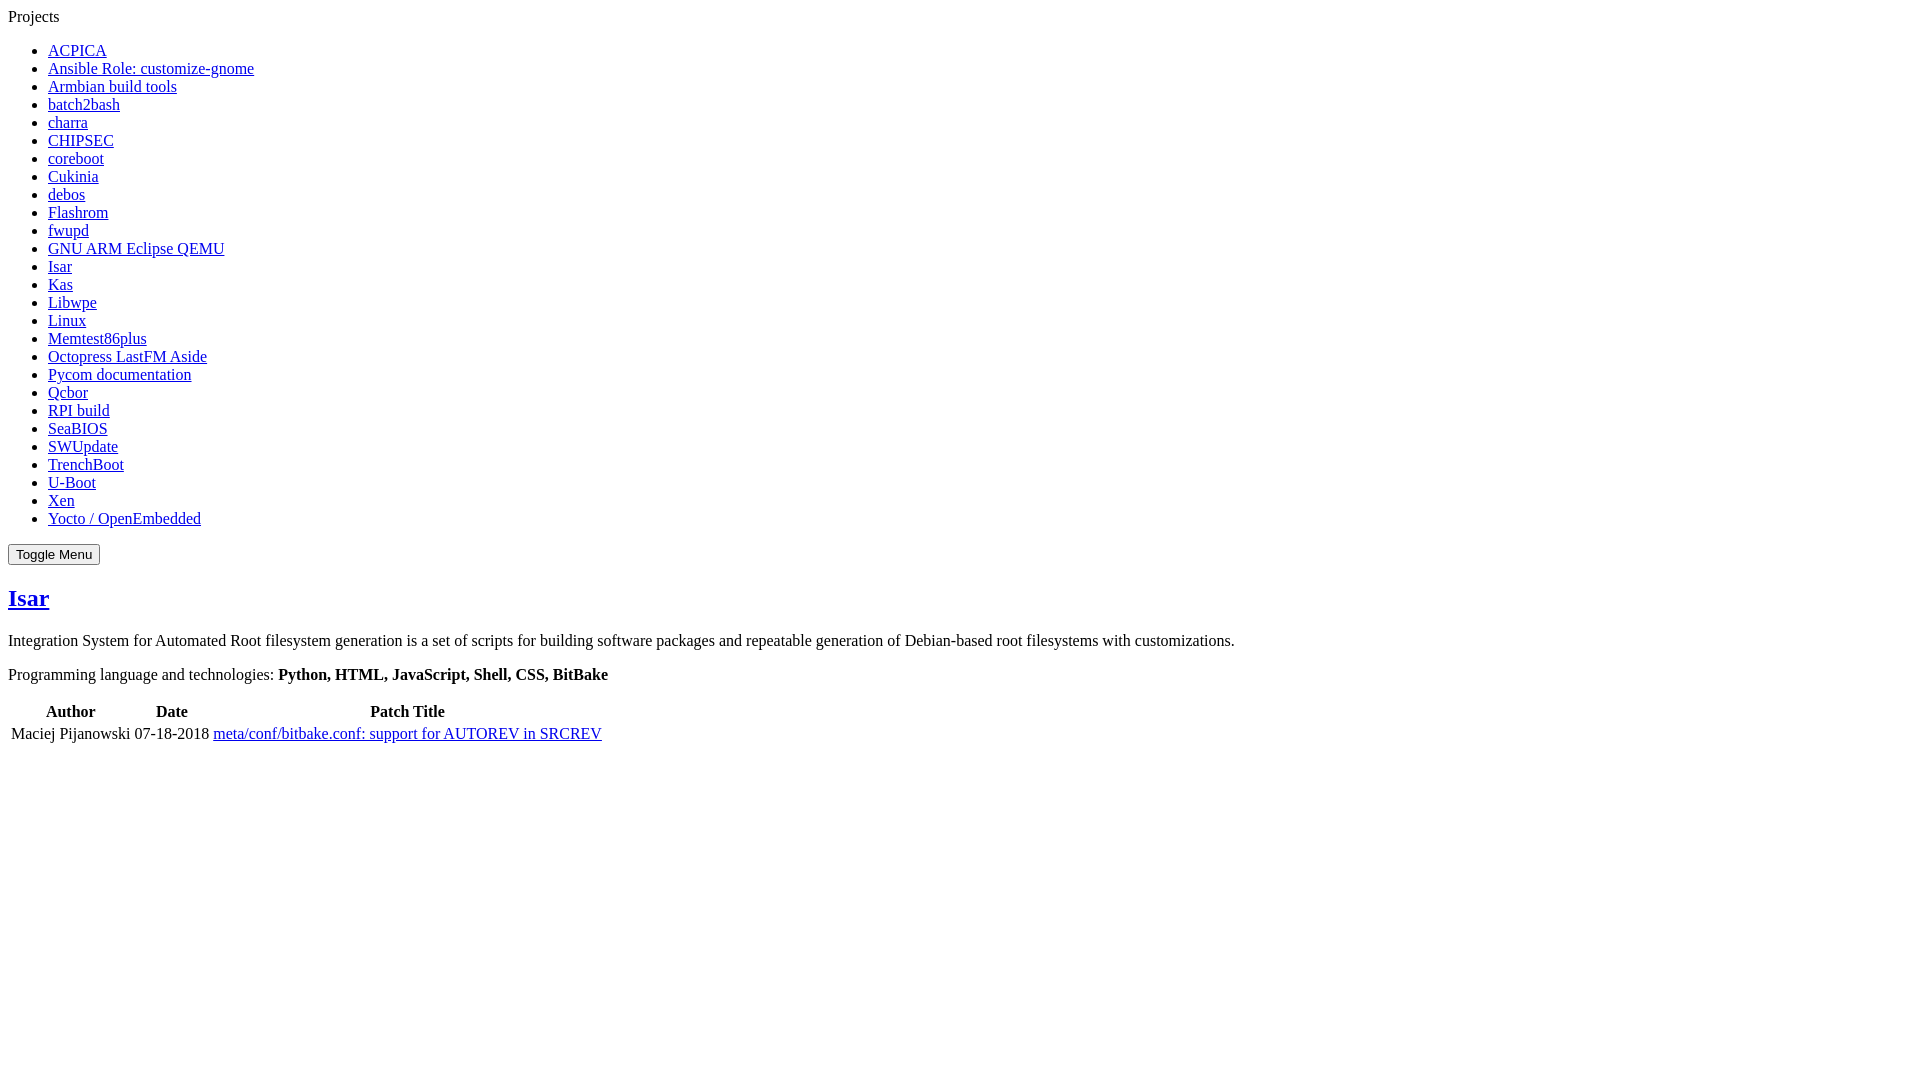  Describe the element at coordinates (66, 194) in the screenshot. I see `debos` at that location.